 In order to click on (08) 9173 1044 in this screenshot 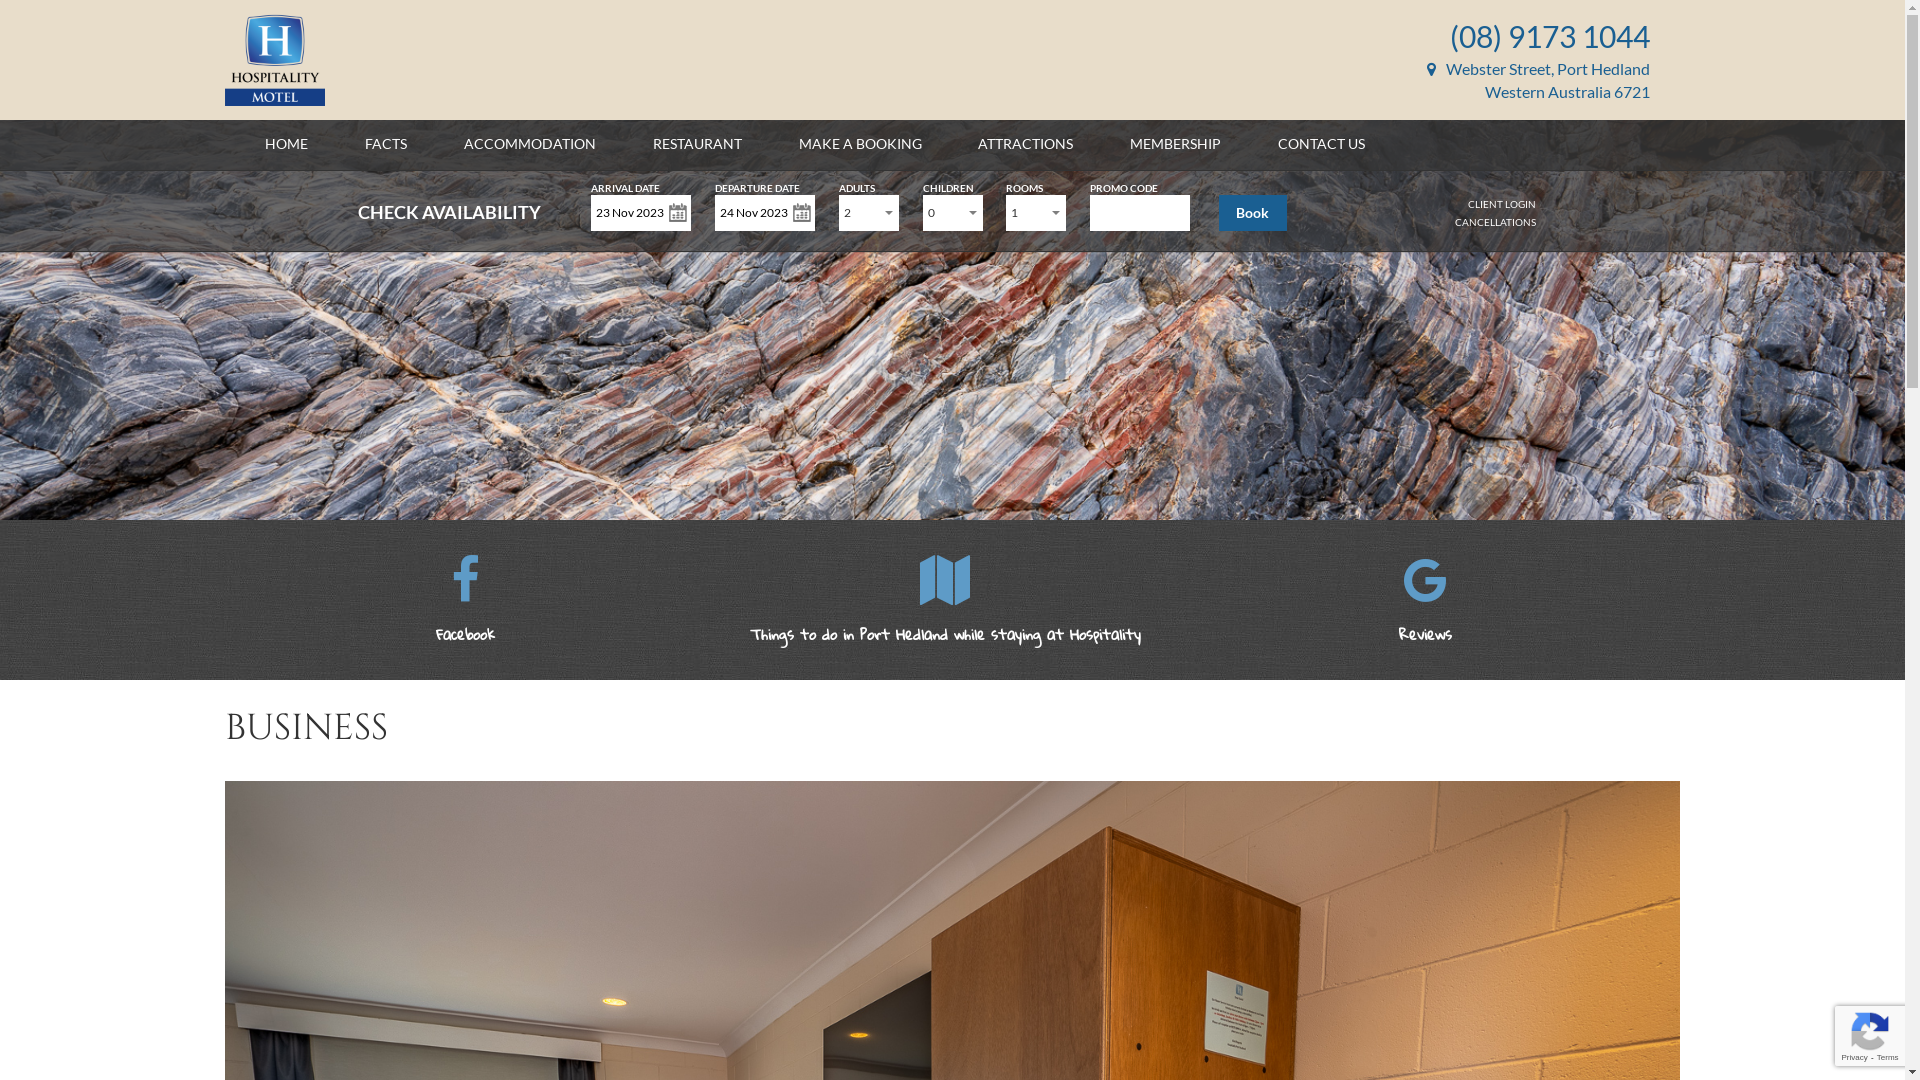, I will do `click(1550, 36)`.